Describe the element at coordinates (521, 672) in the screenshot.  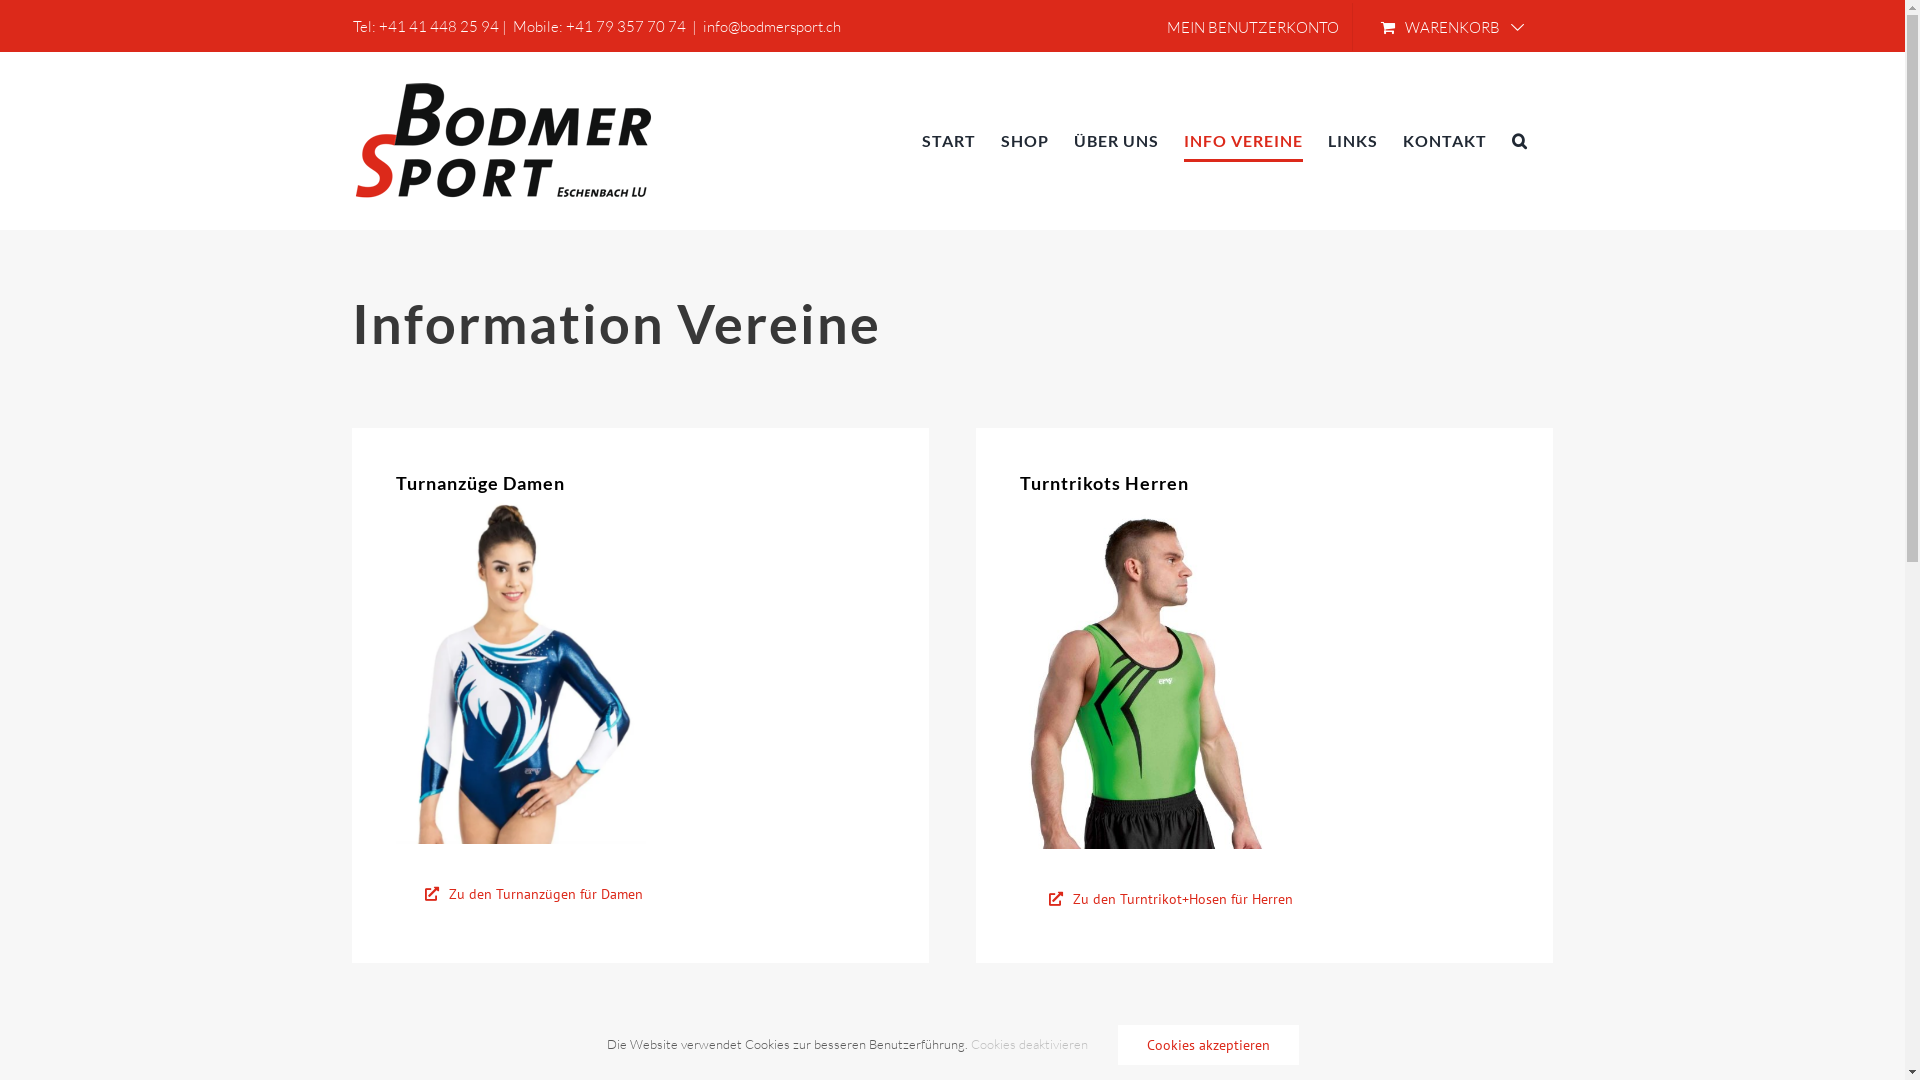
I see `turnanzug_damen` at that location.